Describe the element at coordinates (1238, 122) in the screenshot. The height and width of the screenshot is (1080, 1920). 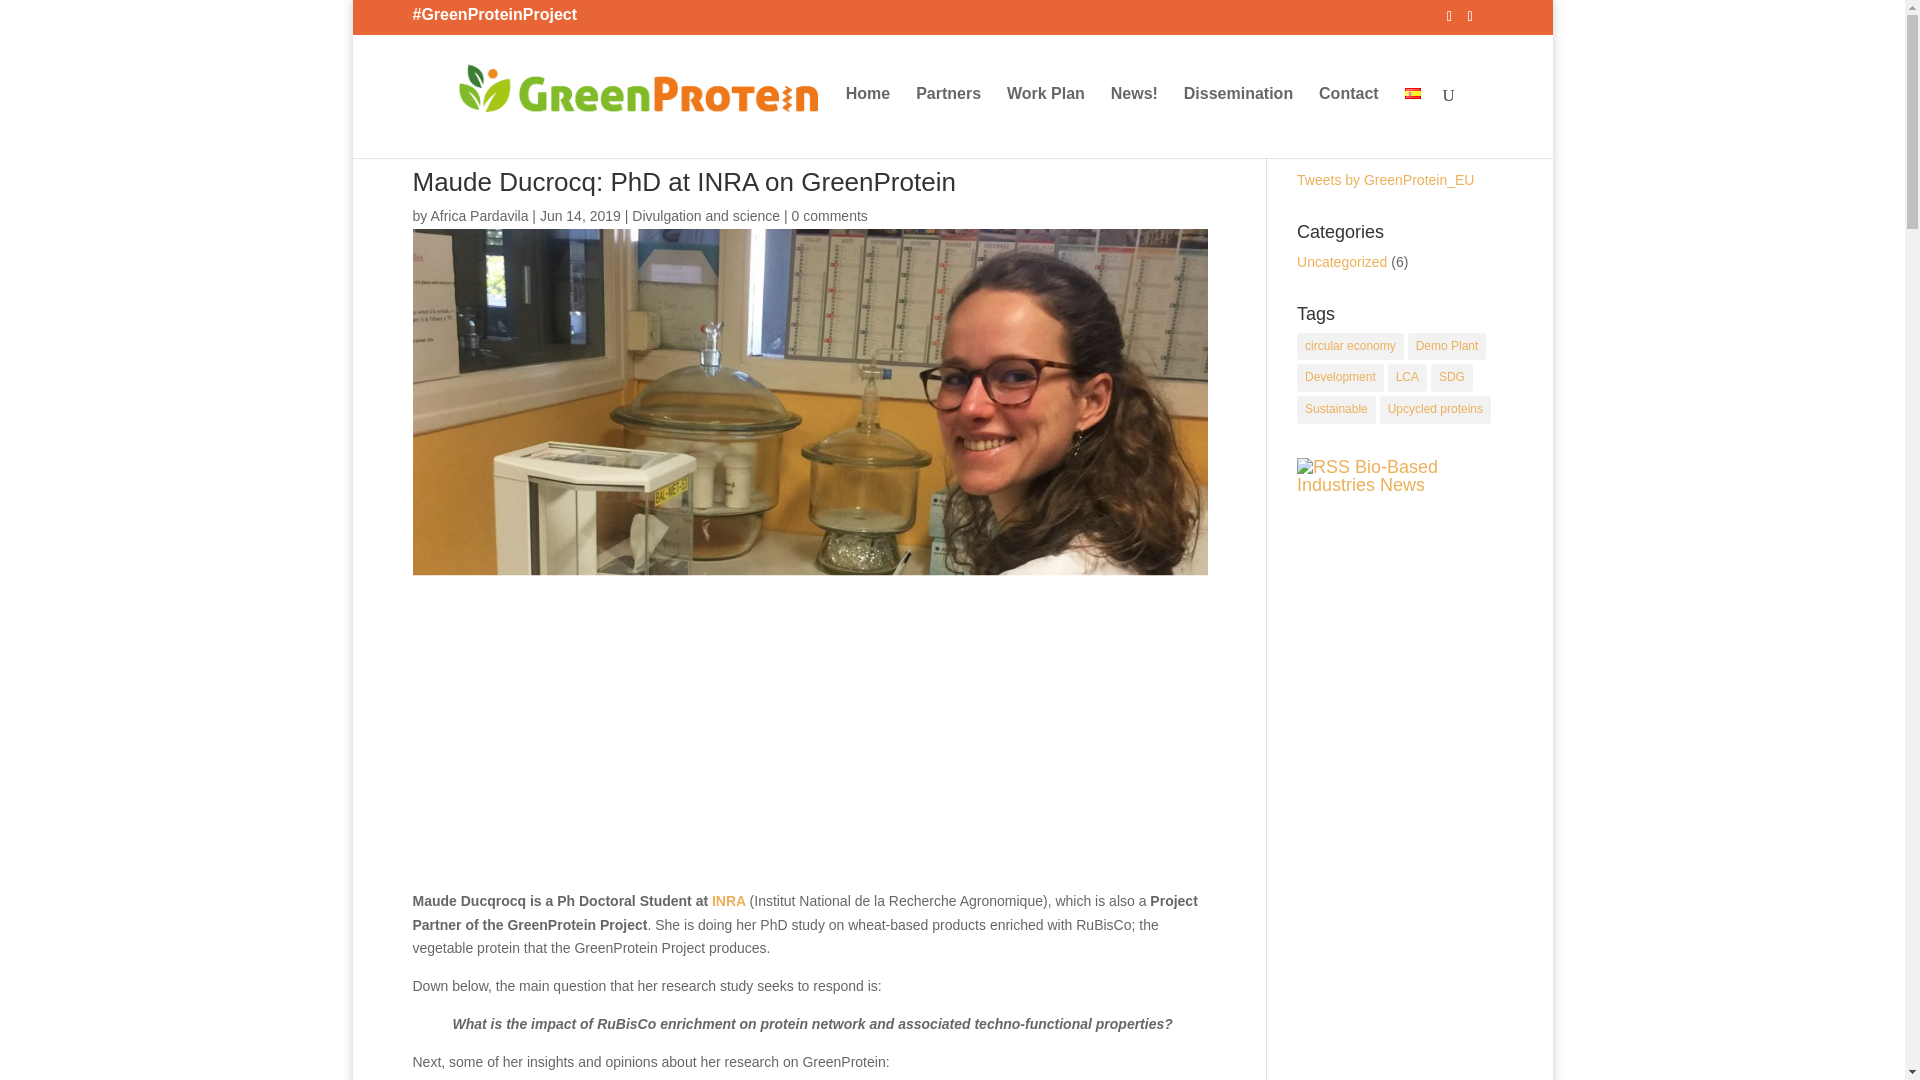
I see `Dissemination` at that location.